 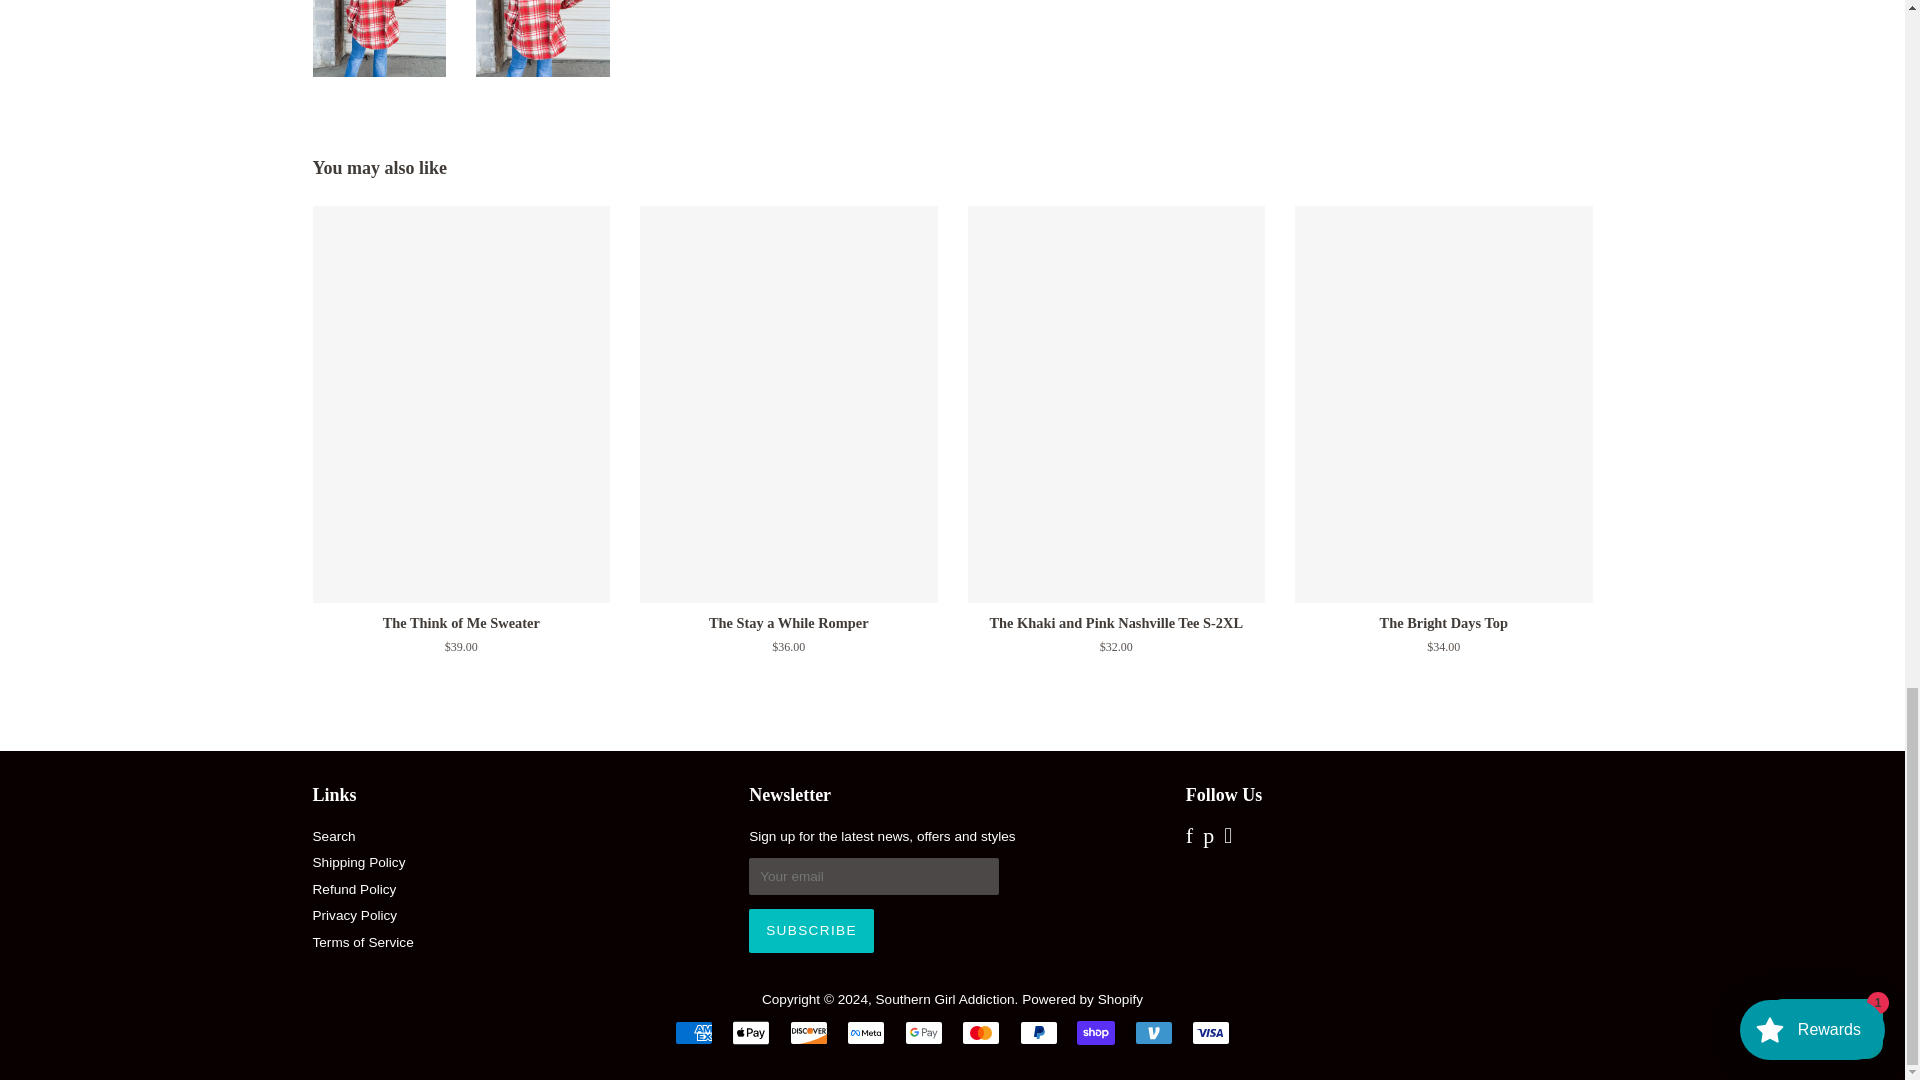 I want to click on Mastercard, so click(x=980, y=1032).